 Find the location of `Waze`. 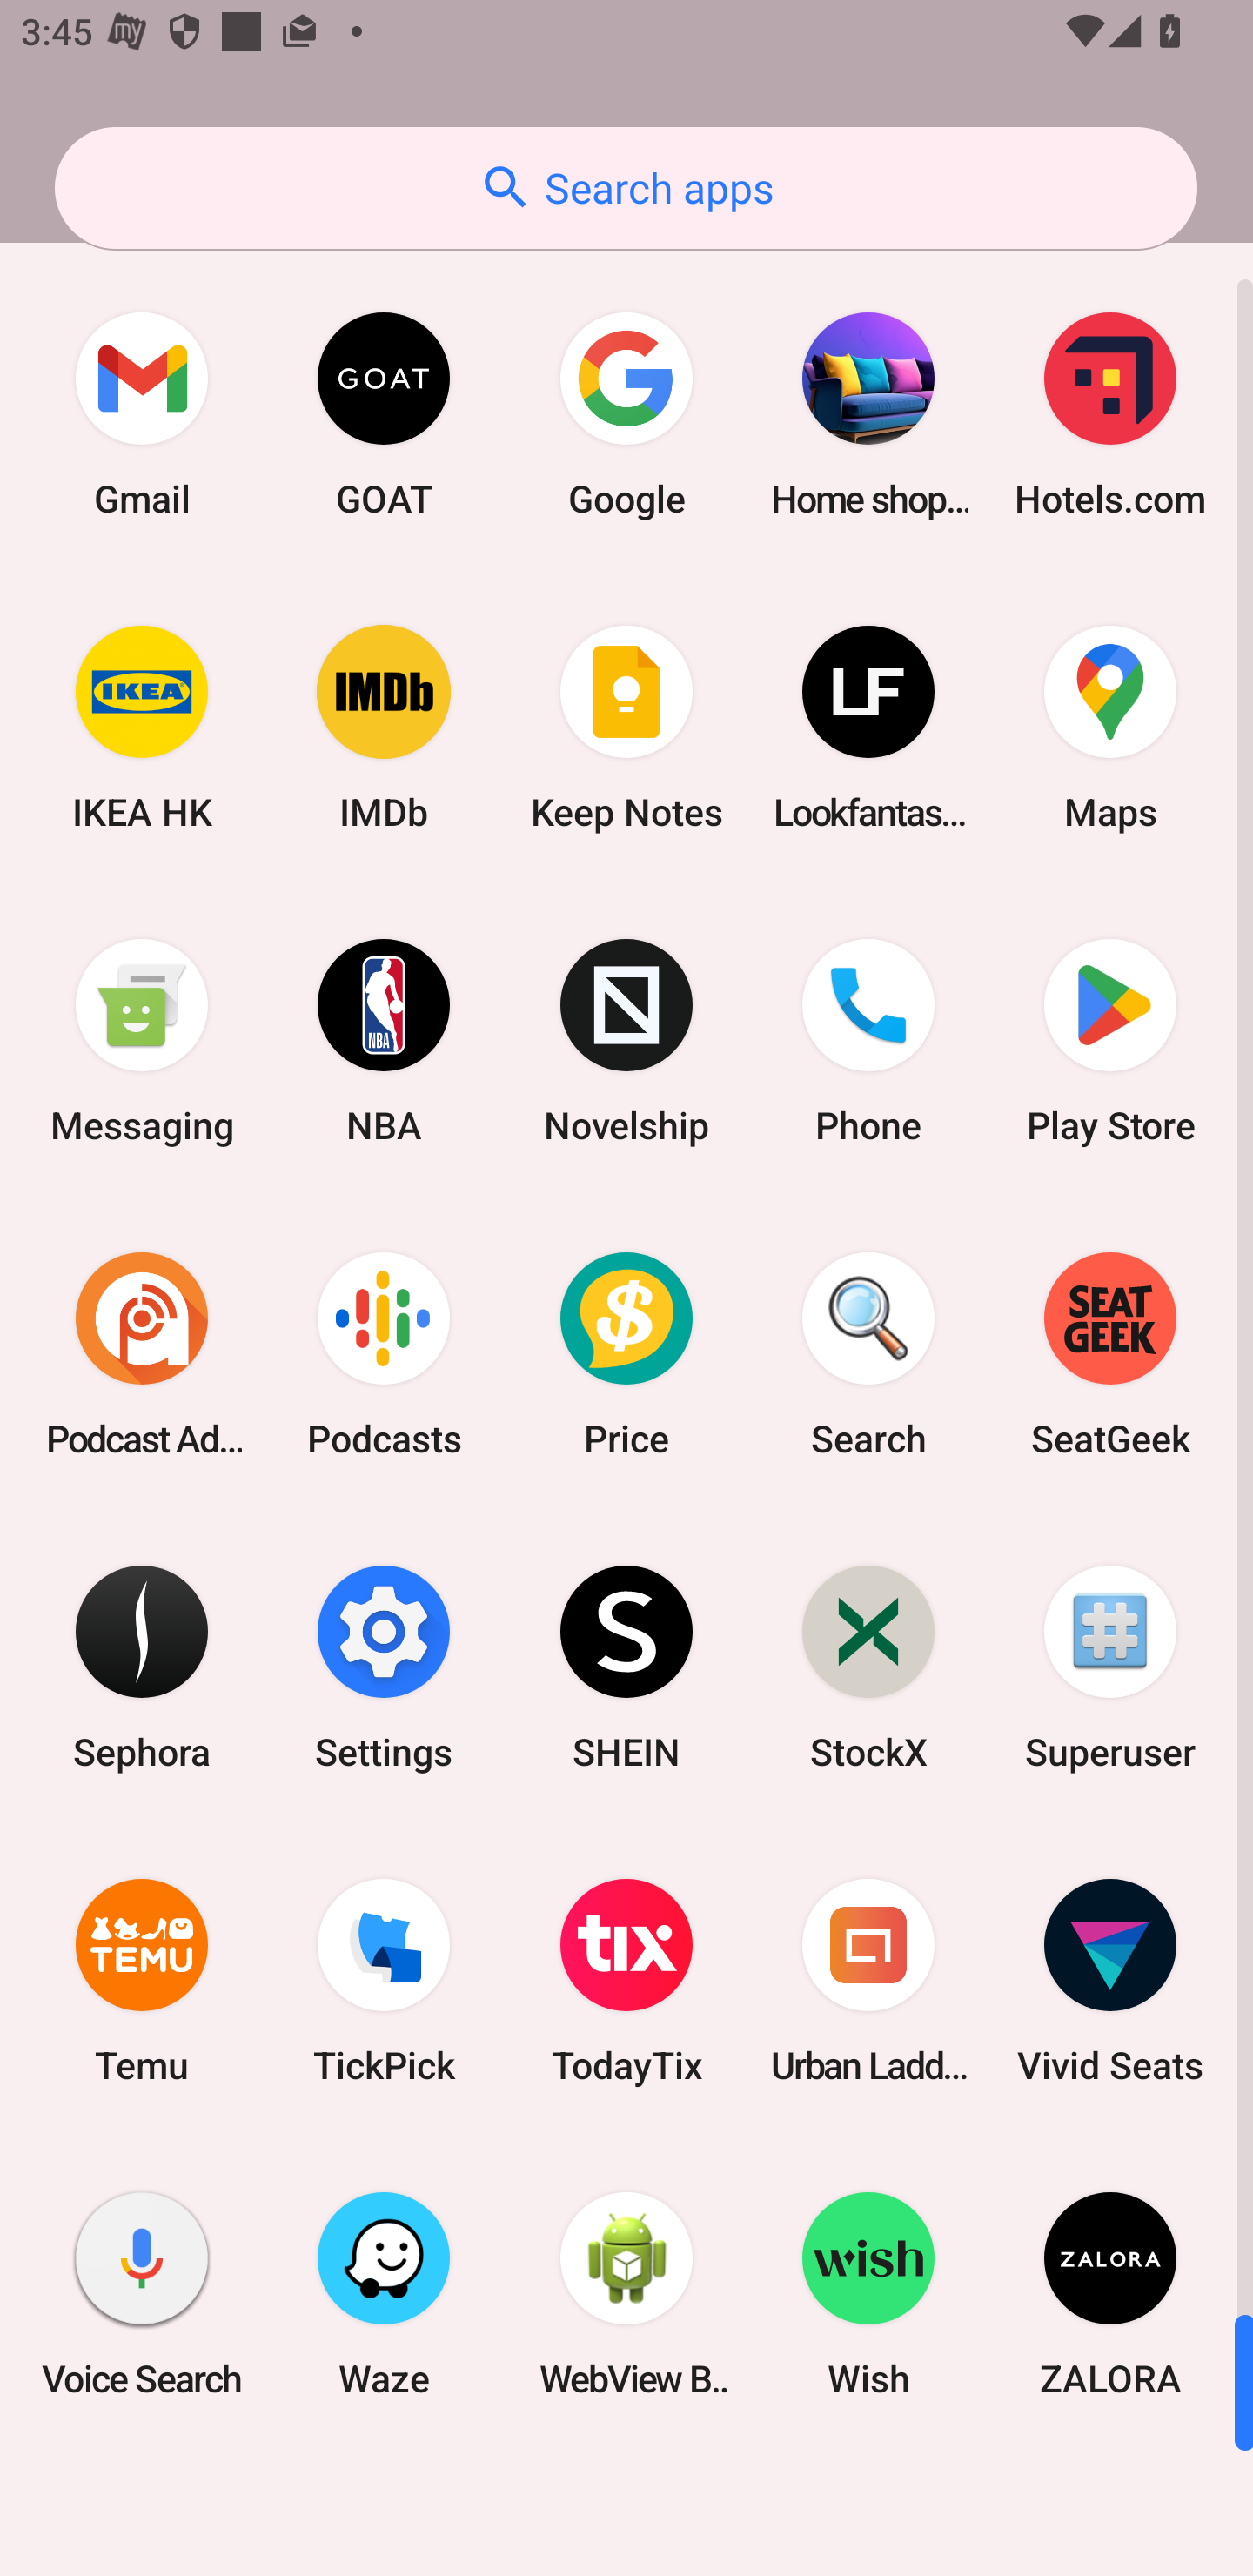

Waze is located at coordinates (384, 2293).